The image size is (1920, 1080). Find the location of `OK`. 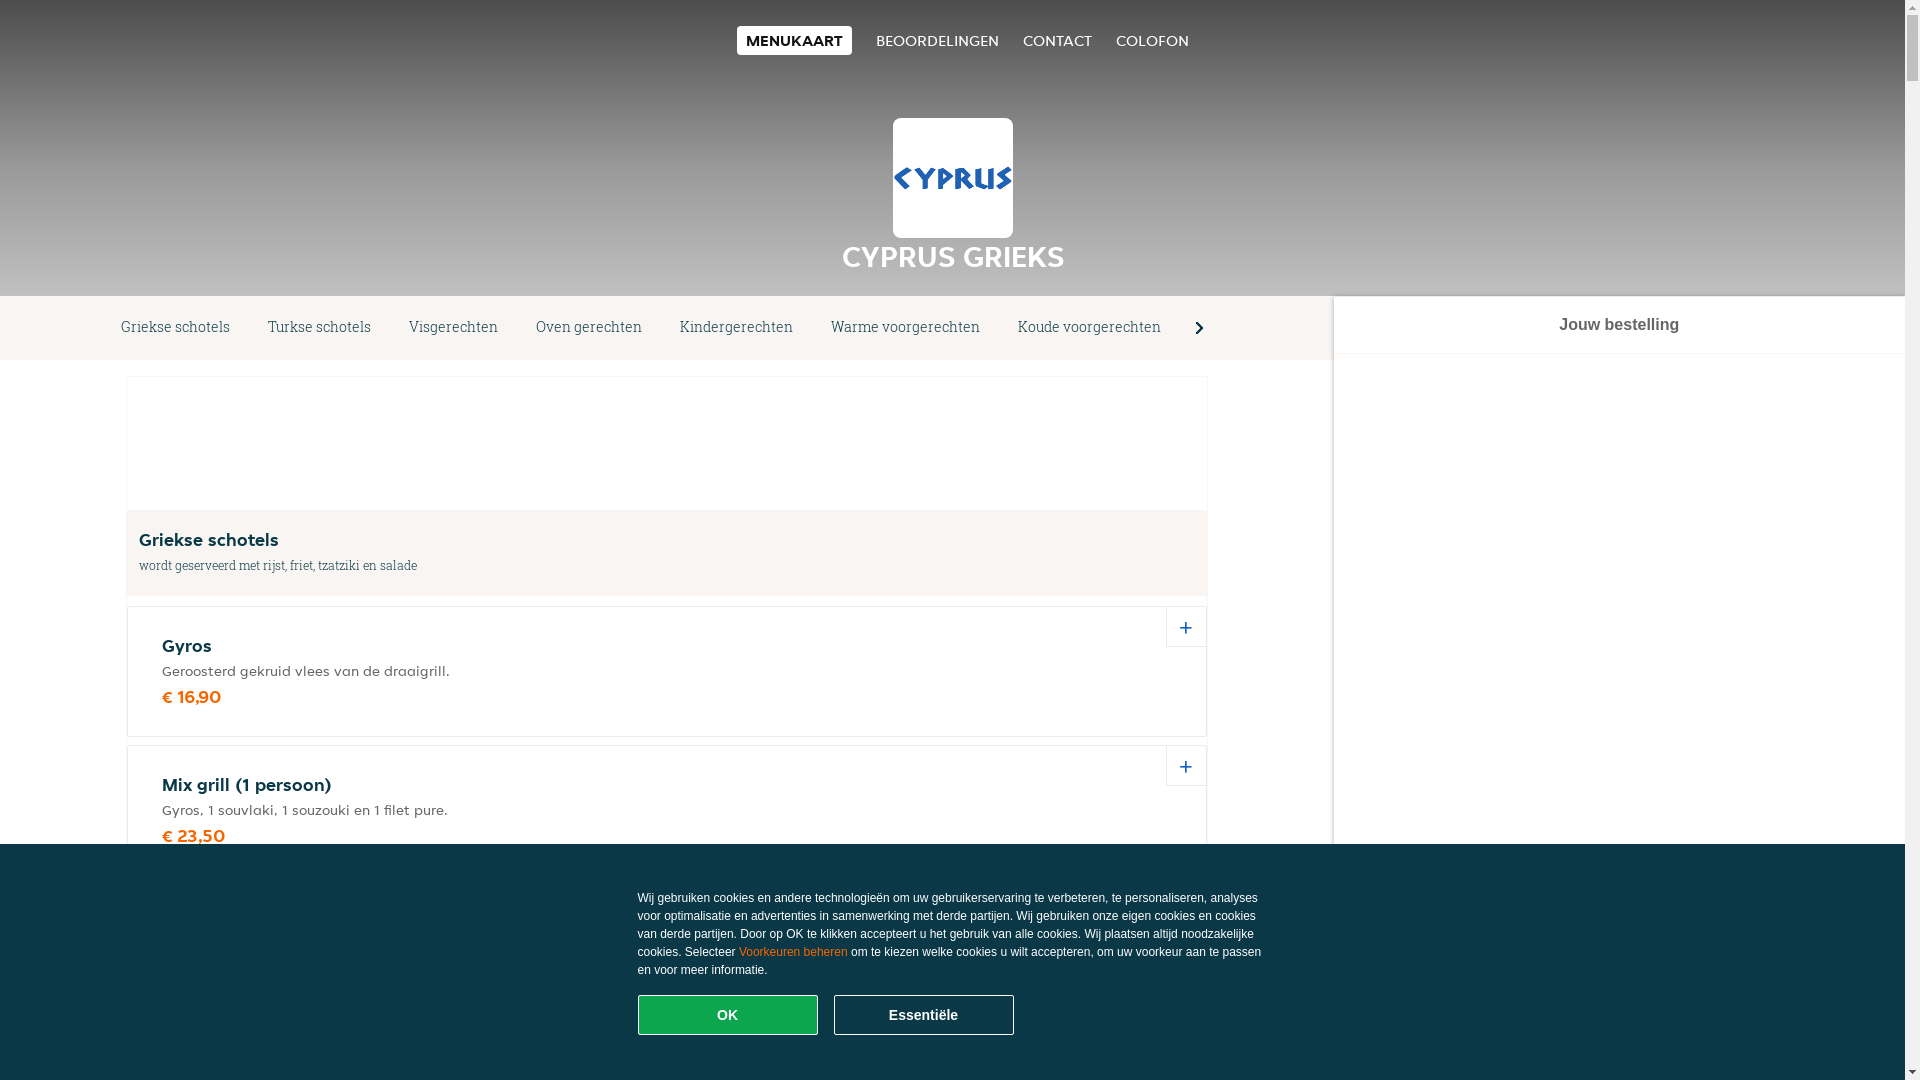

OK is located at coordinates (728, 1015).